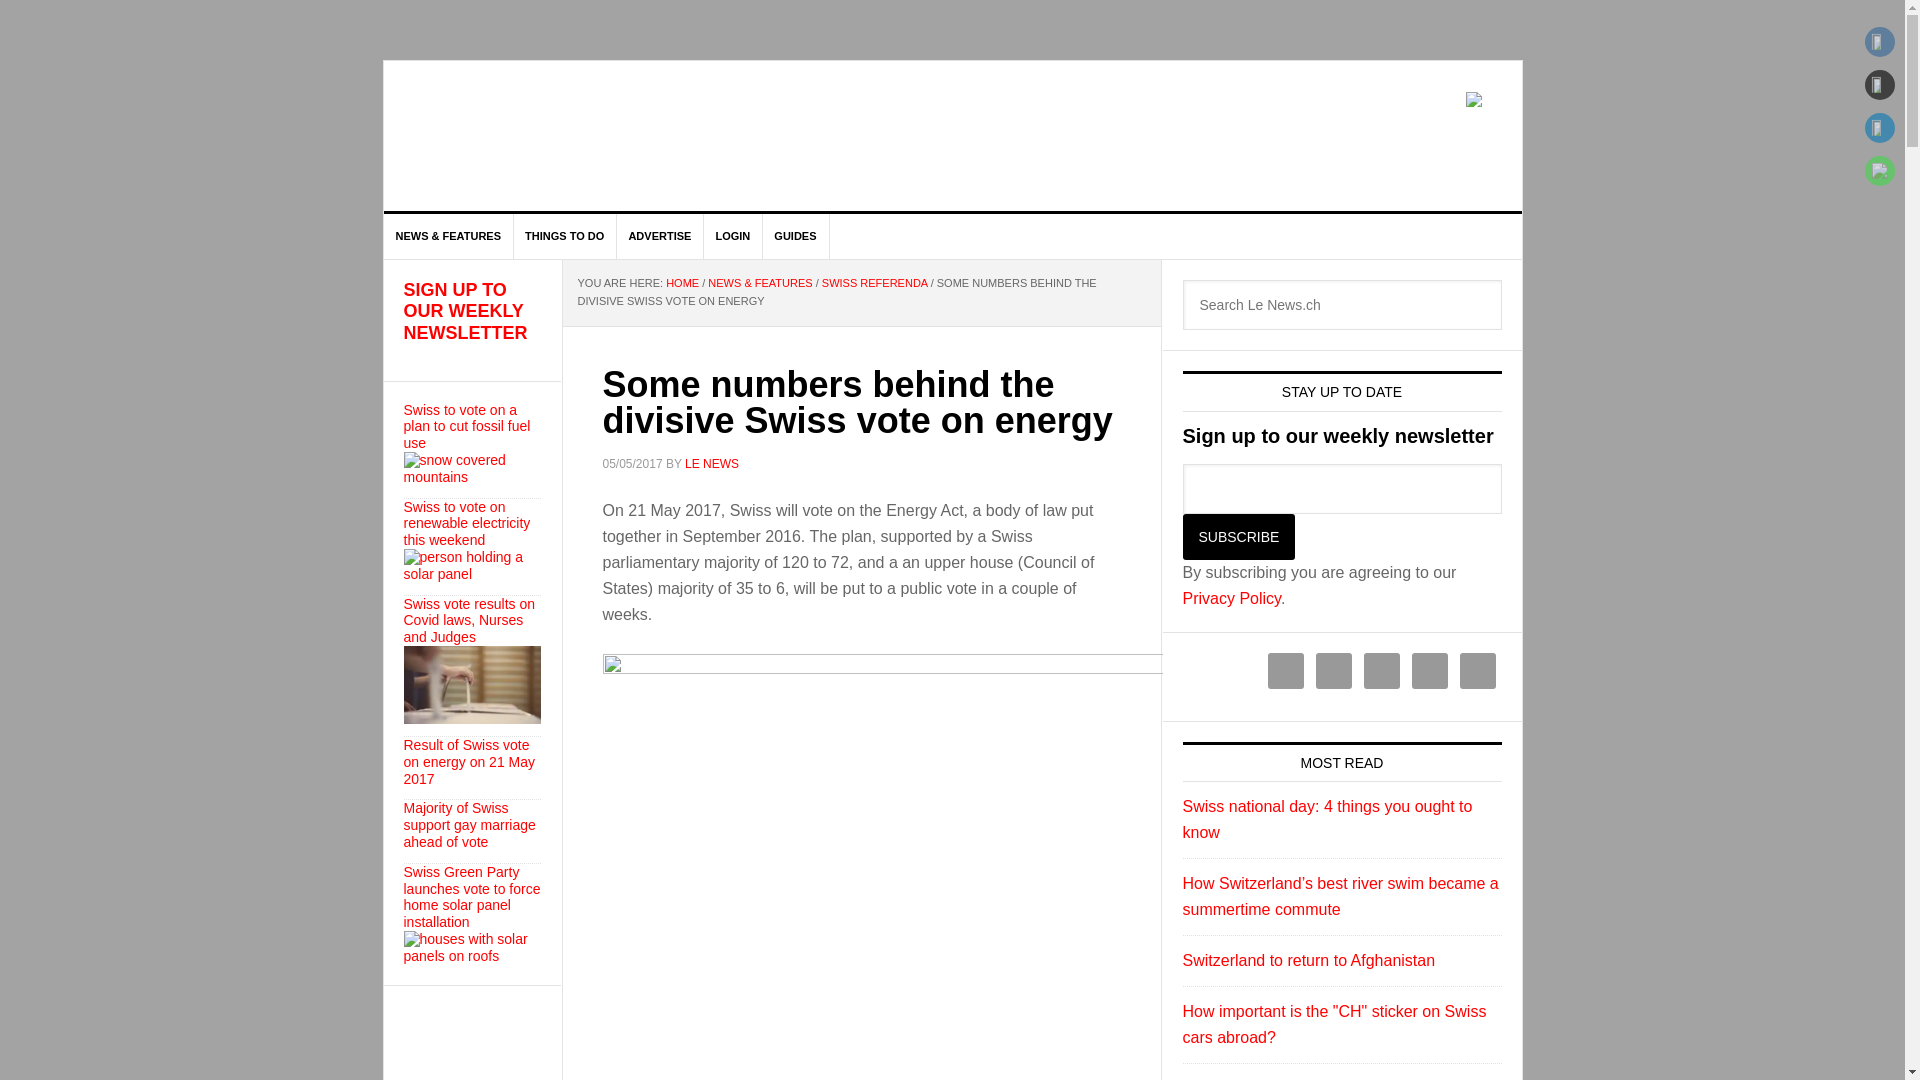  I want to click on SWISS REFERENDA, so click(874, 282).